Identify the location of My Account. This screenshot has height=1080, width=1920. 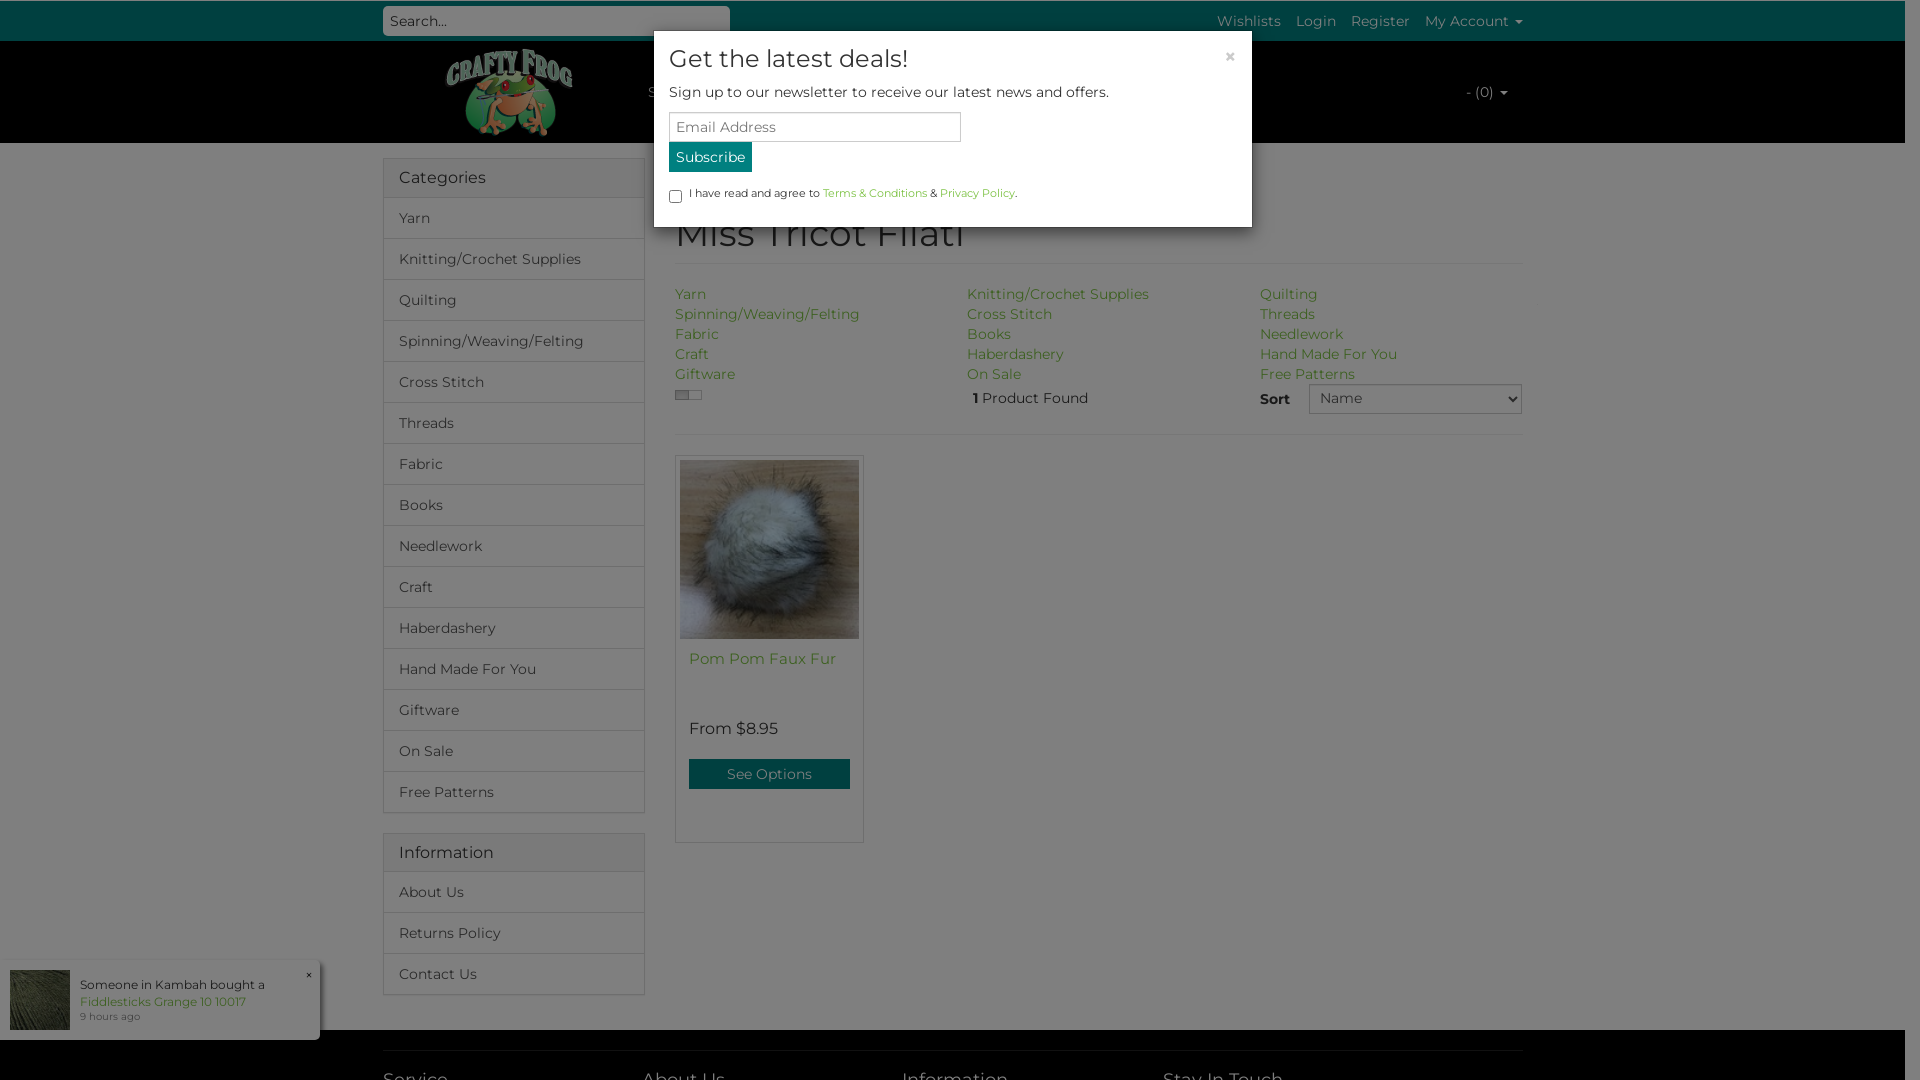
(1473, 21).